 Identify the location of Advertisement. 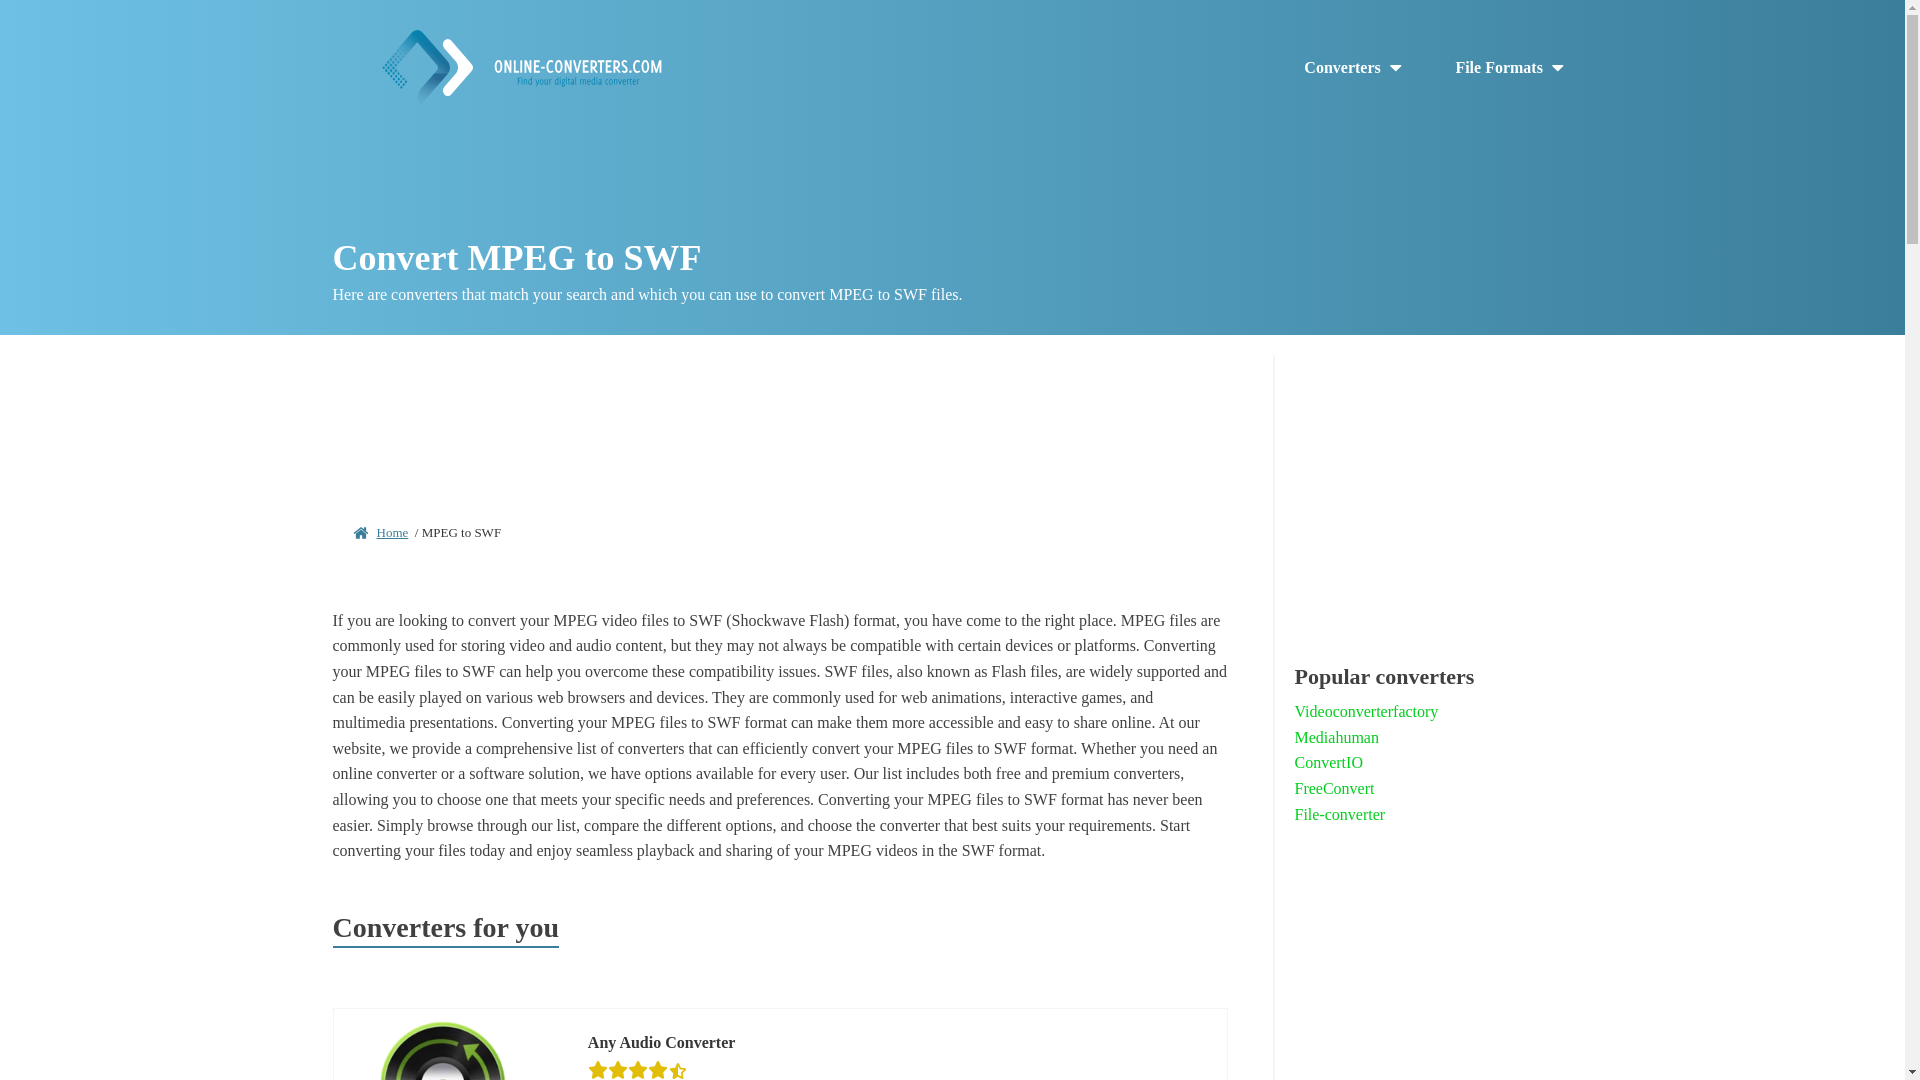
(780, 420).